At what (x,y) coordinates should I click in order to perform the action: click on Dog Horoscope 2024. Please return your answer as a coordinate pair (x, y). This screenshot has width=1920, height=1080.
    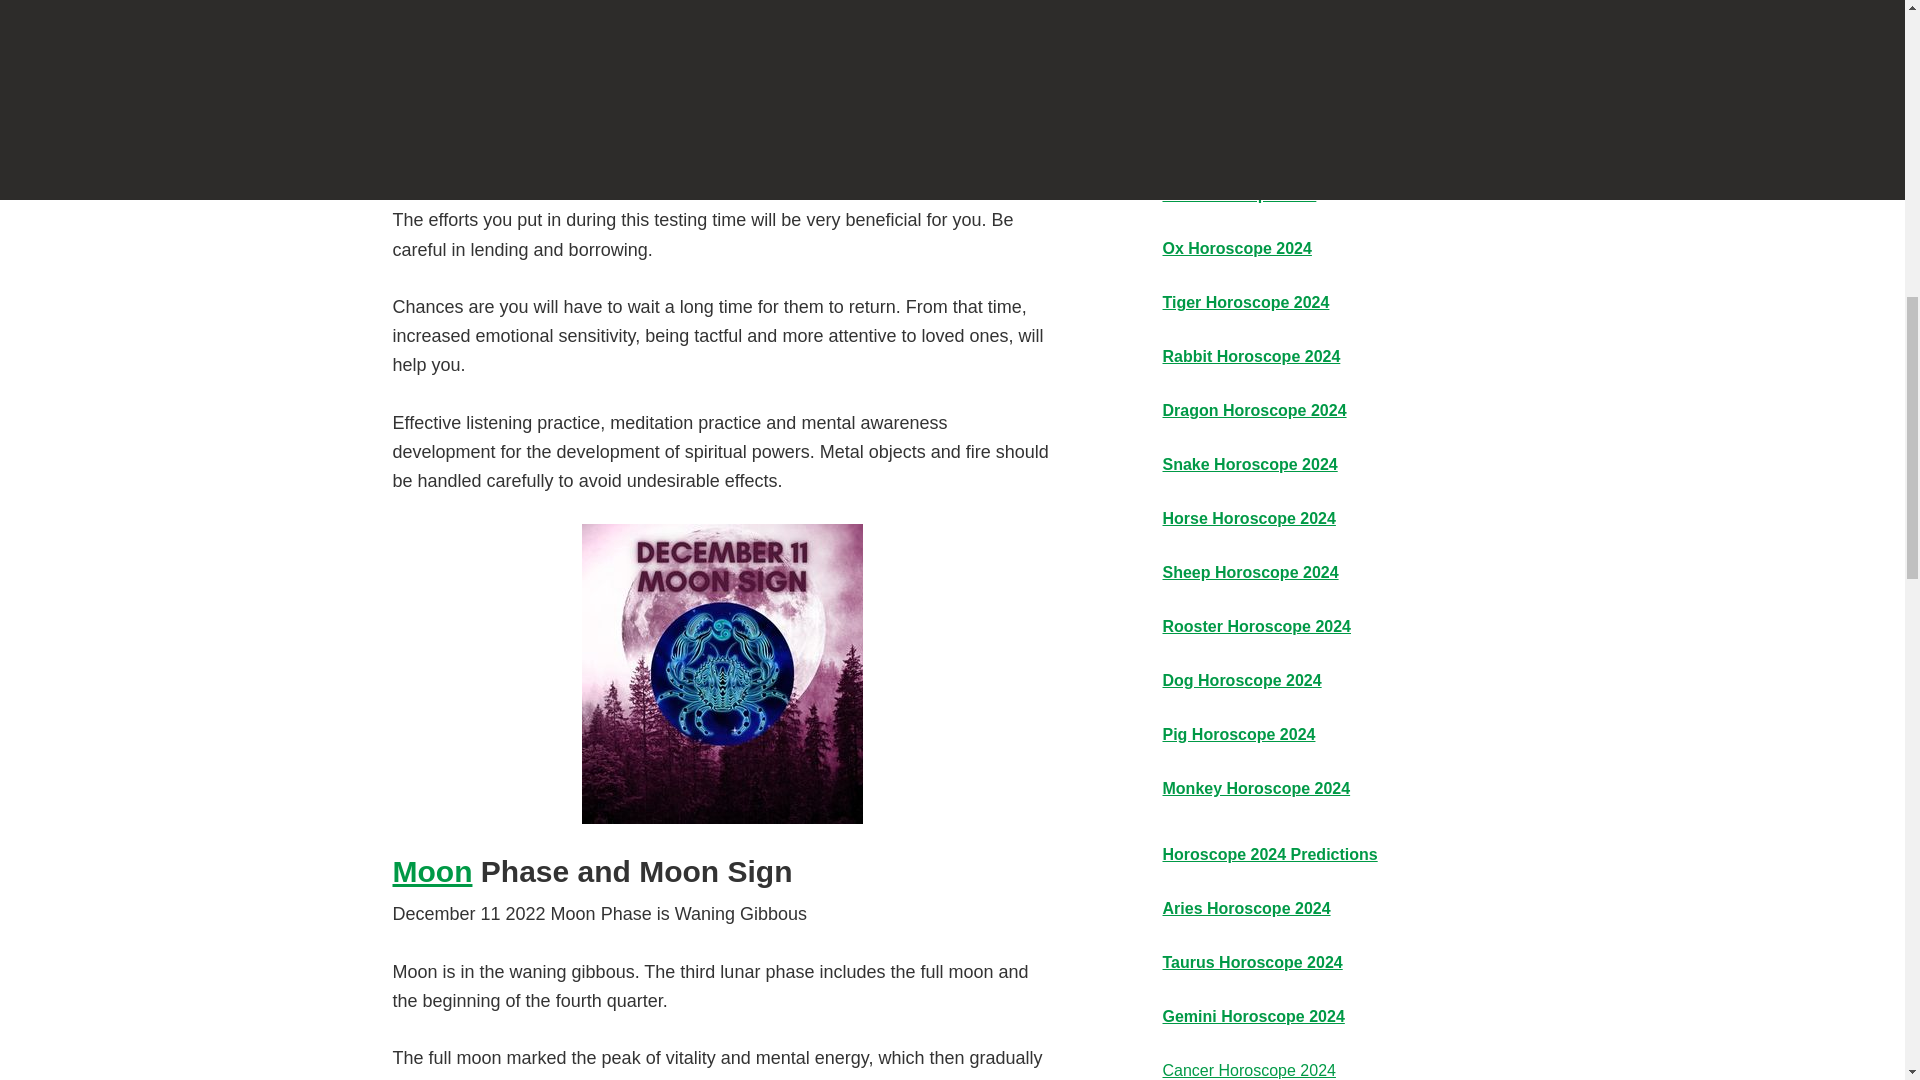
    Looking at the image, I should click on (1240, 680).